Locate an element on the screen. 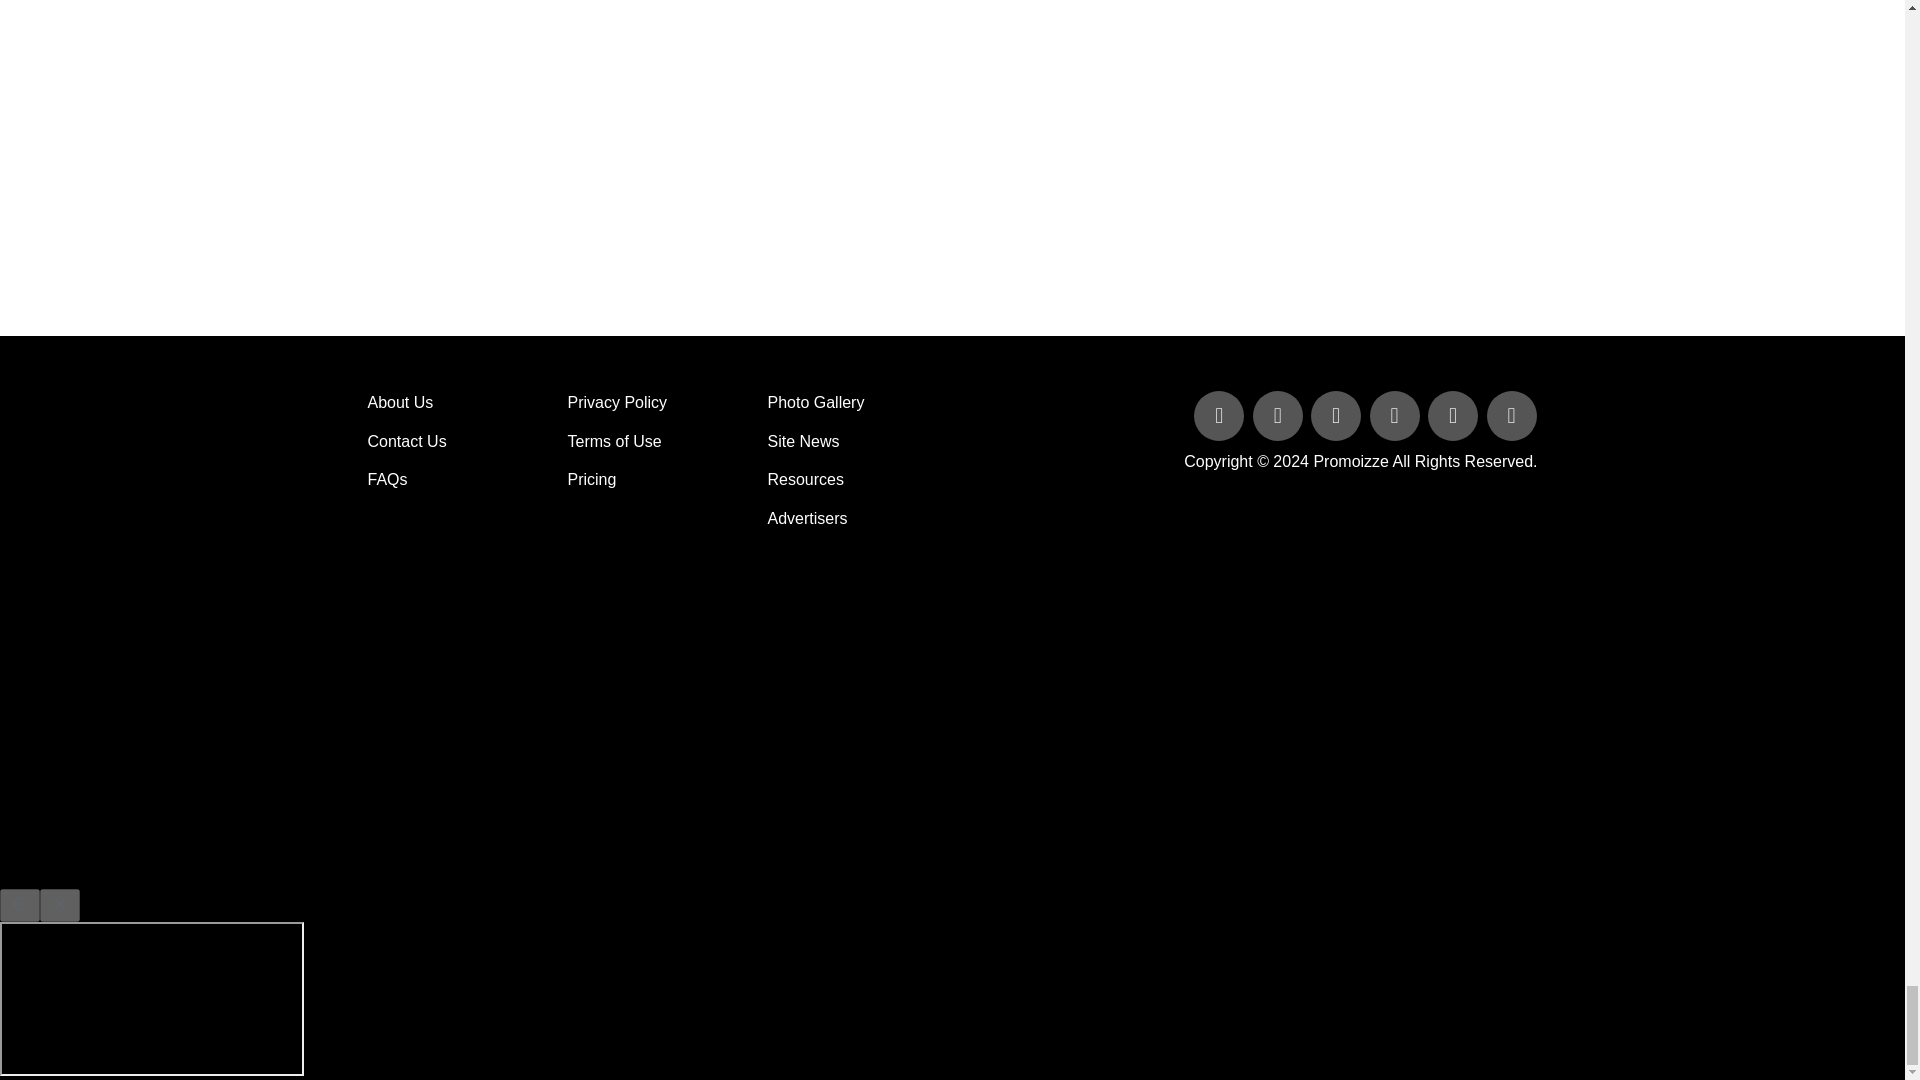 Image resolution: width=1920 pixels, height=1080 pixels. Follow Us on Linked In is located at coordinates (1338, 417).